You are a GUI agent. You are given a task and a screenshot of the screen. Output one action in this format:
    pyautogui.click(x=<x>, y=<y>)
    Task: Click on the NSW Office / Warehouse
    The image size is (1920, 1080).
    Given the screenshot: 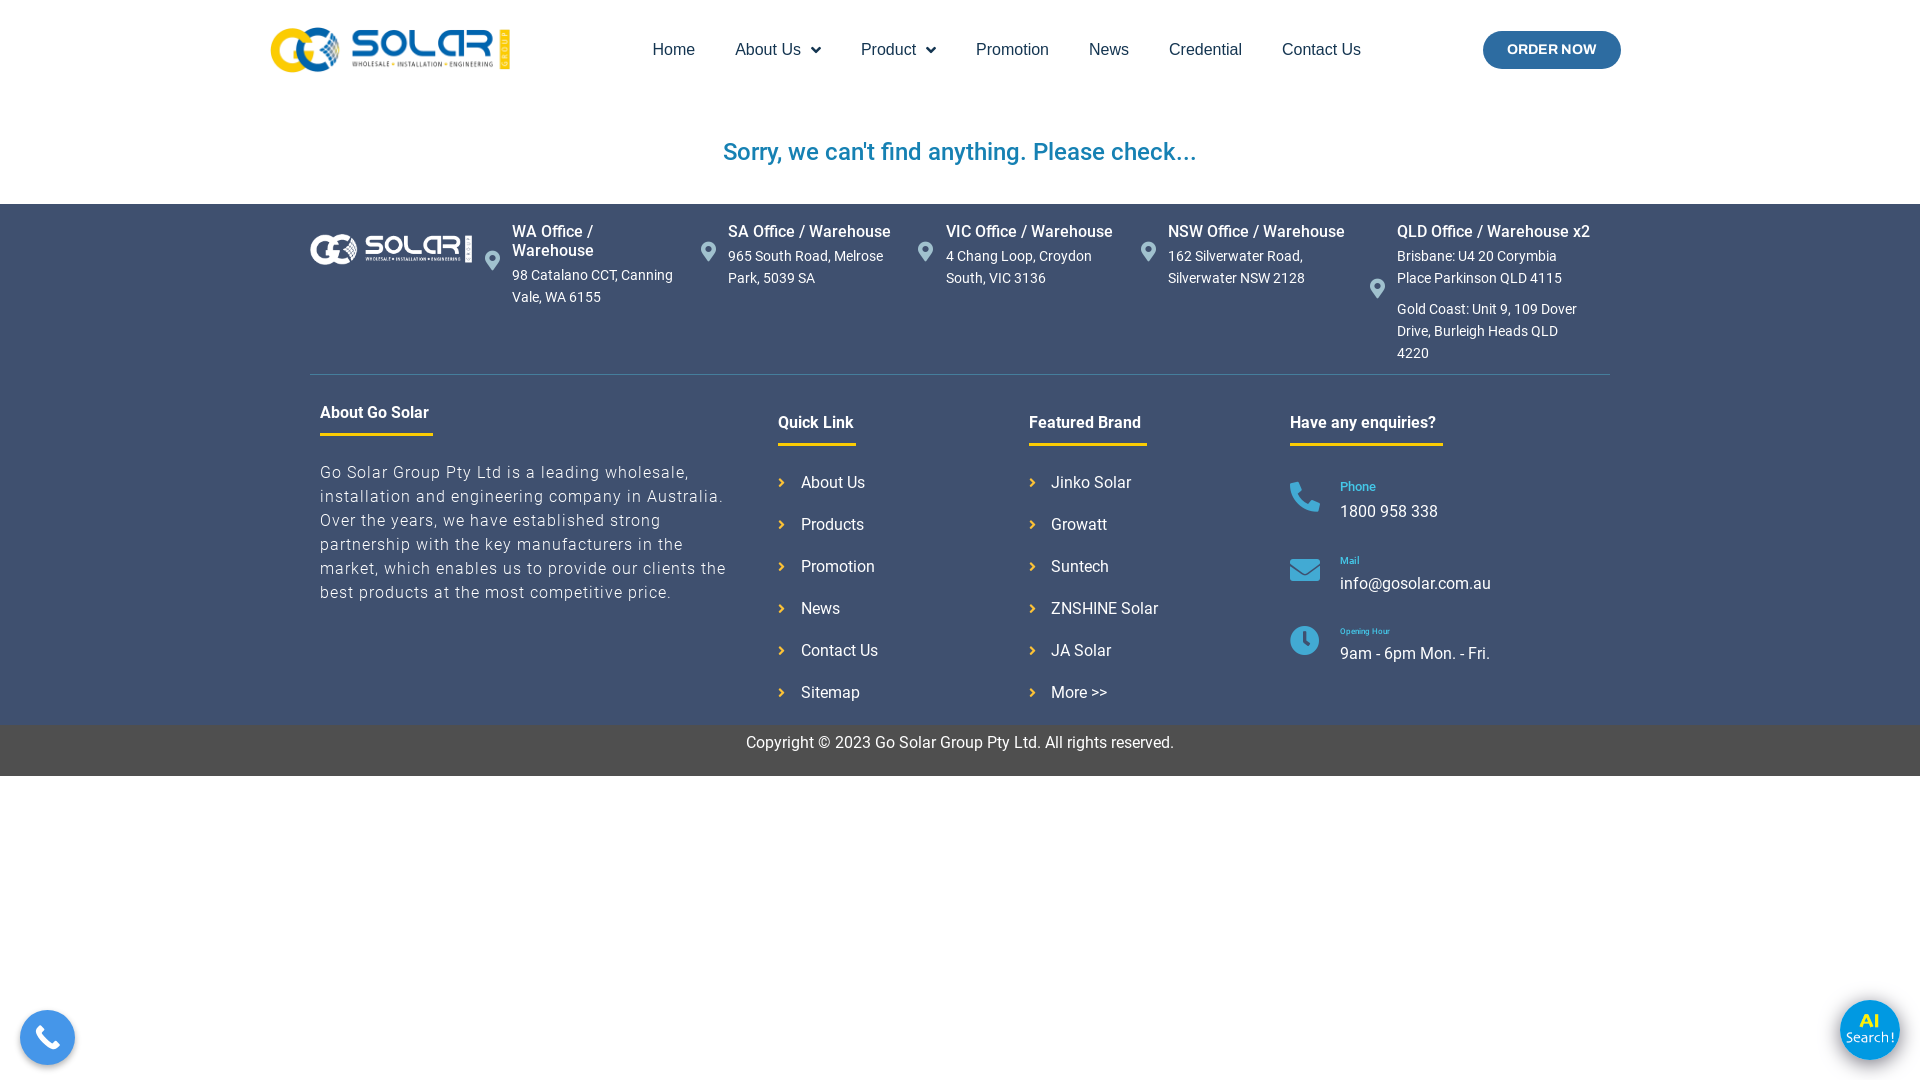 What is the action you would take?
    pyautogui.click(x=1256, y=232)
    